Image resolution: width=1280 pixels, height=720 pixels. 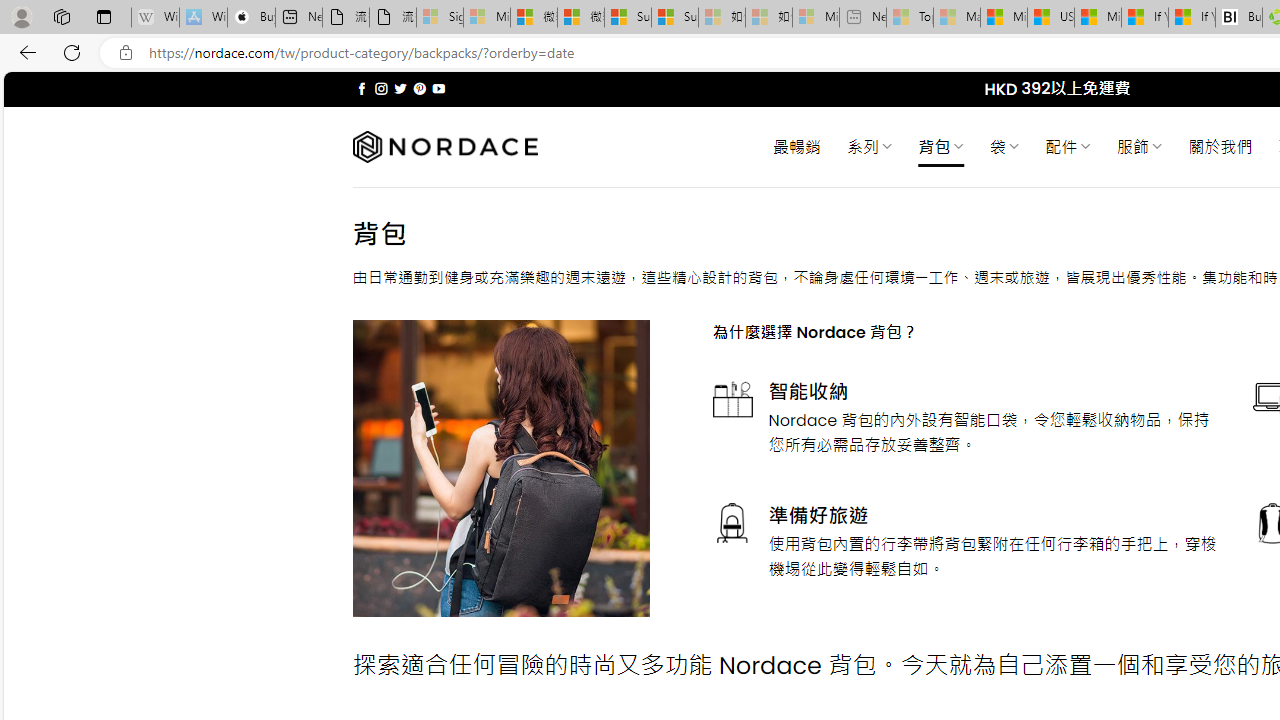 What do you see at coordinates (440, 18) in the screenshot?
I see `Sign in to your Microsoft account - Sleeping` at bounding box center [440, 18].